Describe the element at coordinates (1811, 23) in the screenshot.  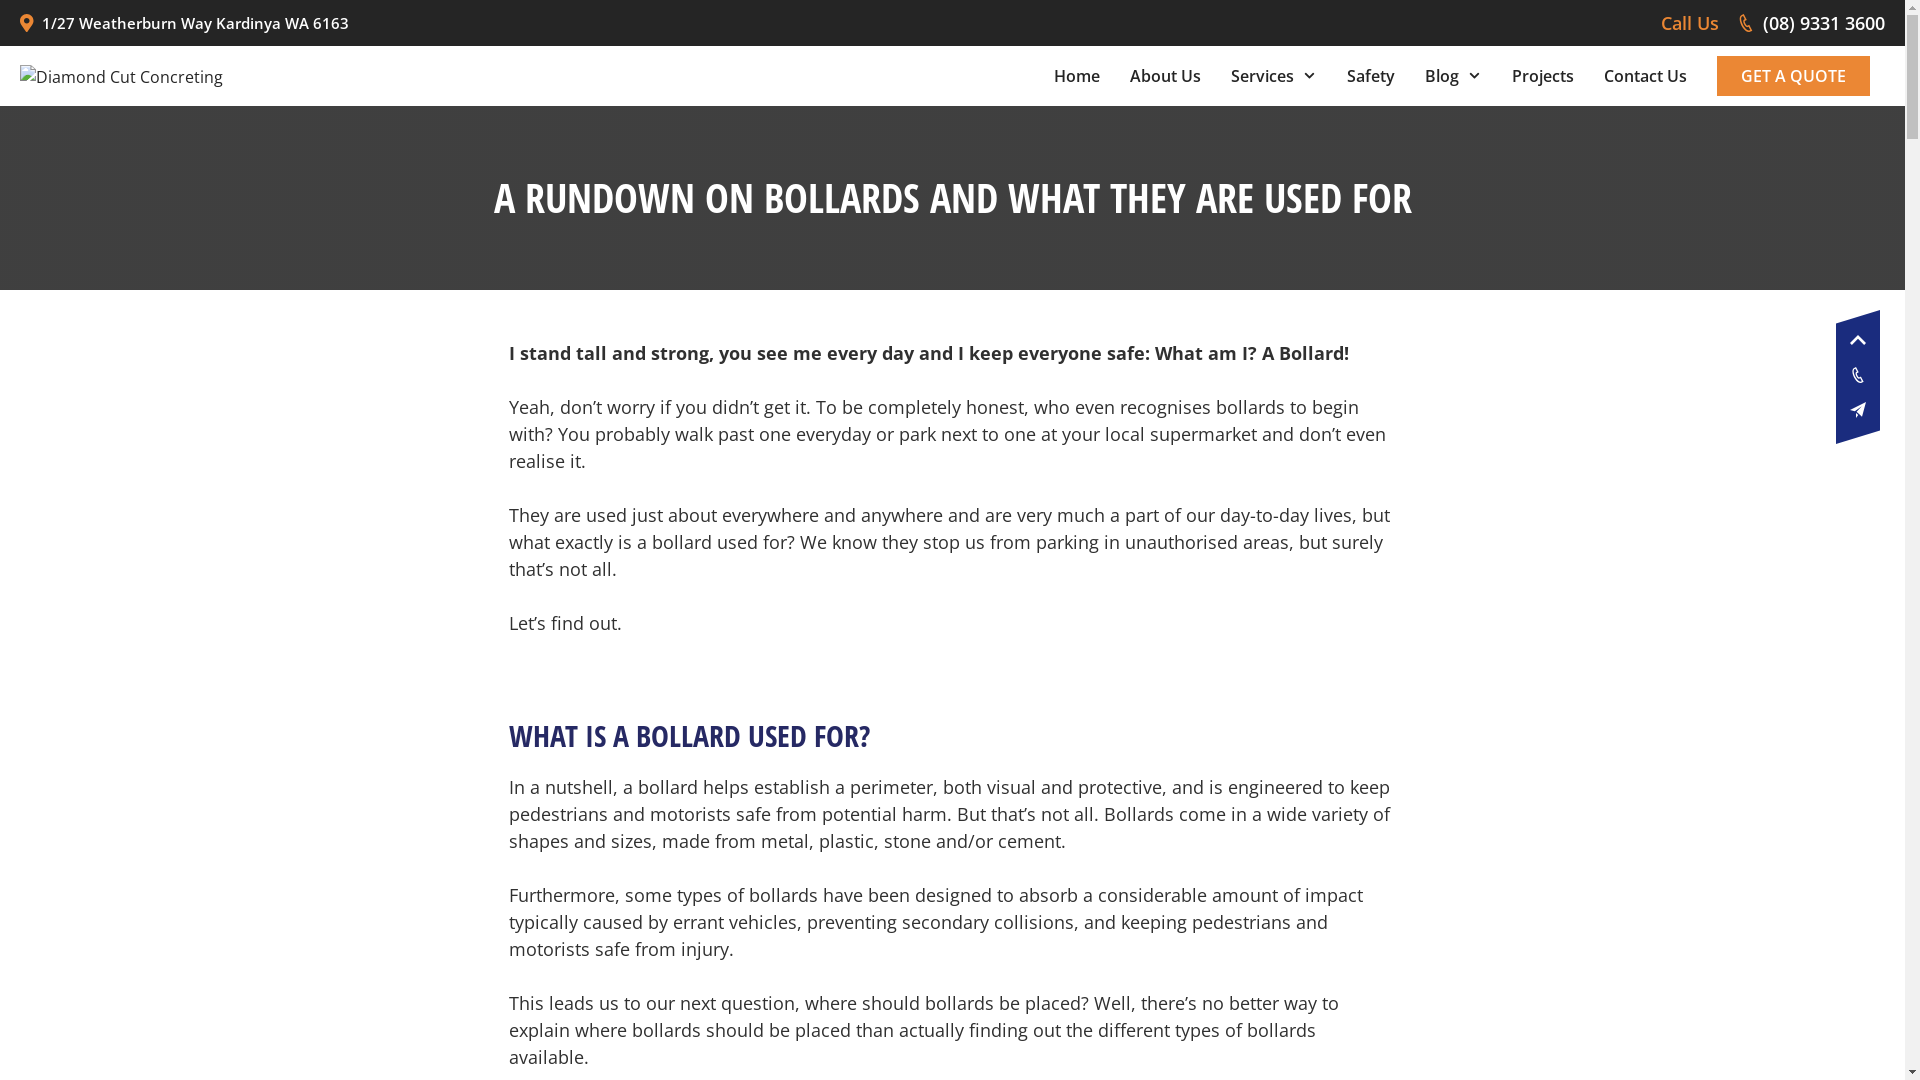
I see `(08) 9331 3600` at that location.